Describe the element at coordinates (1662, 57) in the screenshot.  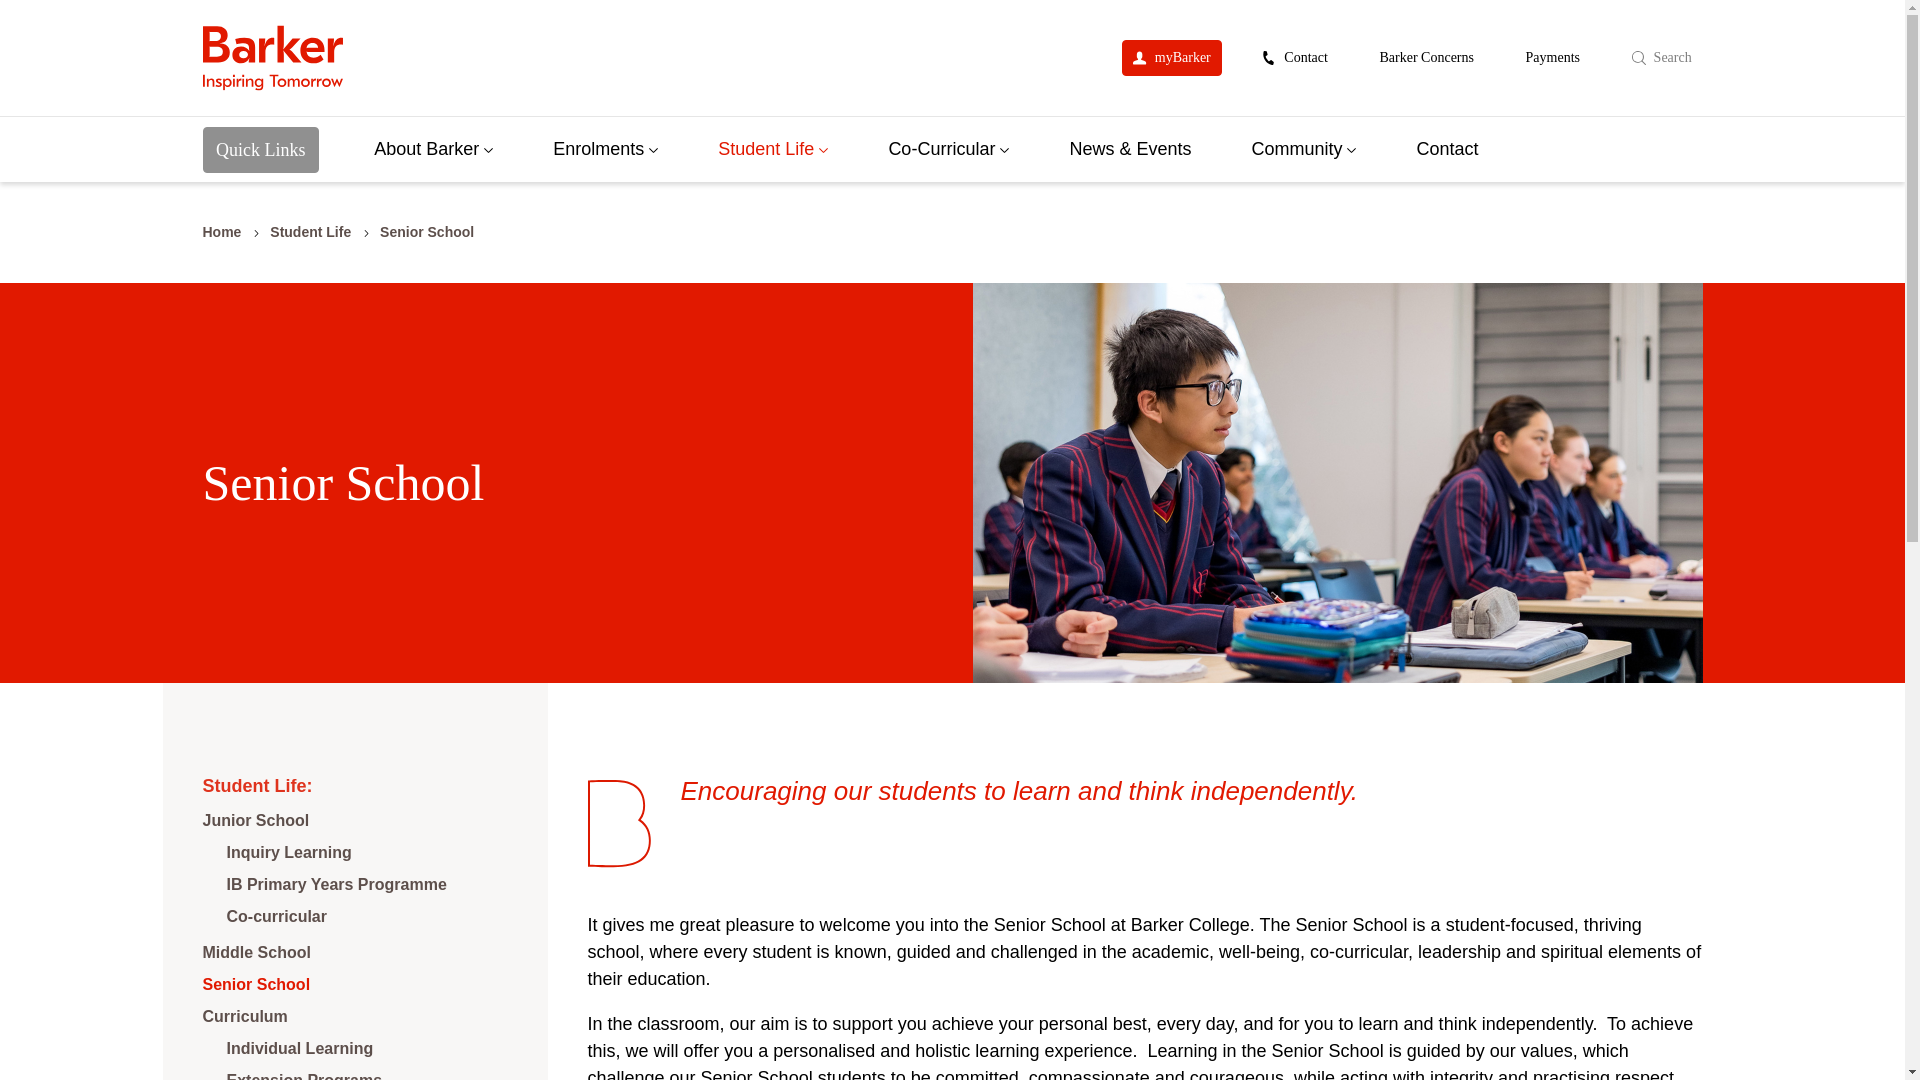
I see `Search` at that location.